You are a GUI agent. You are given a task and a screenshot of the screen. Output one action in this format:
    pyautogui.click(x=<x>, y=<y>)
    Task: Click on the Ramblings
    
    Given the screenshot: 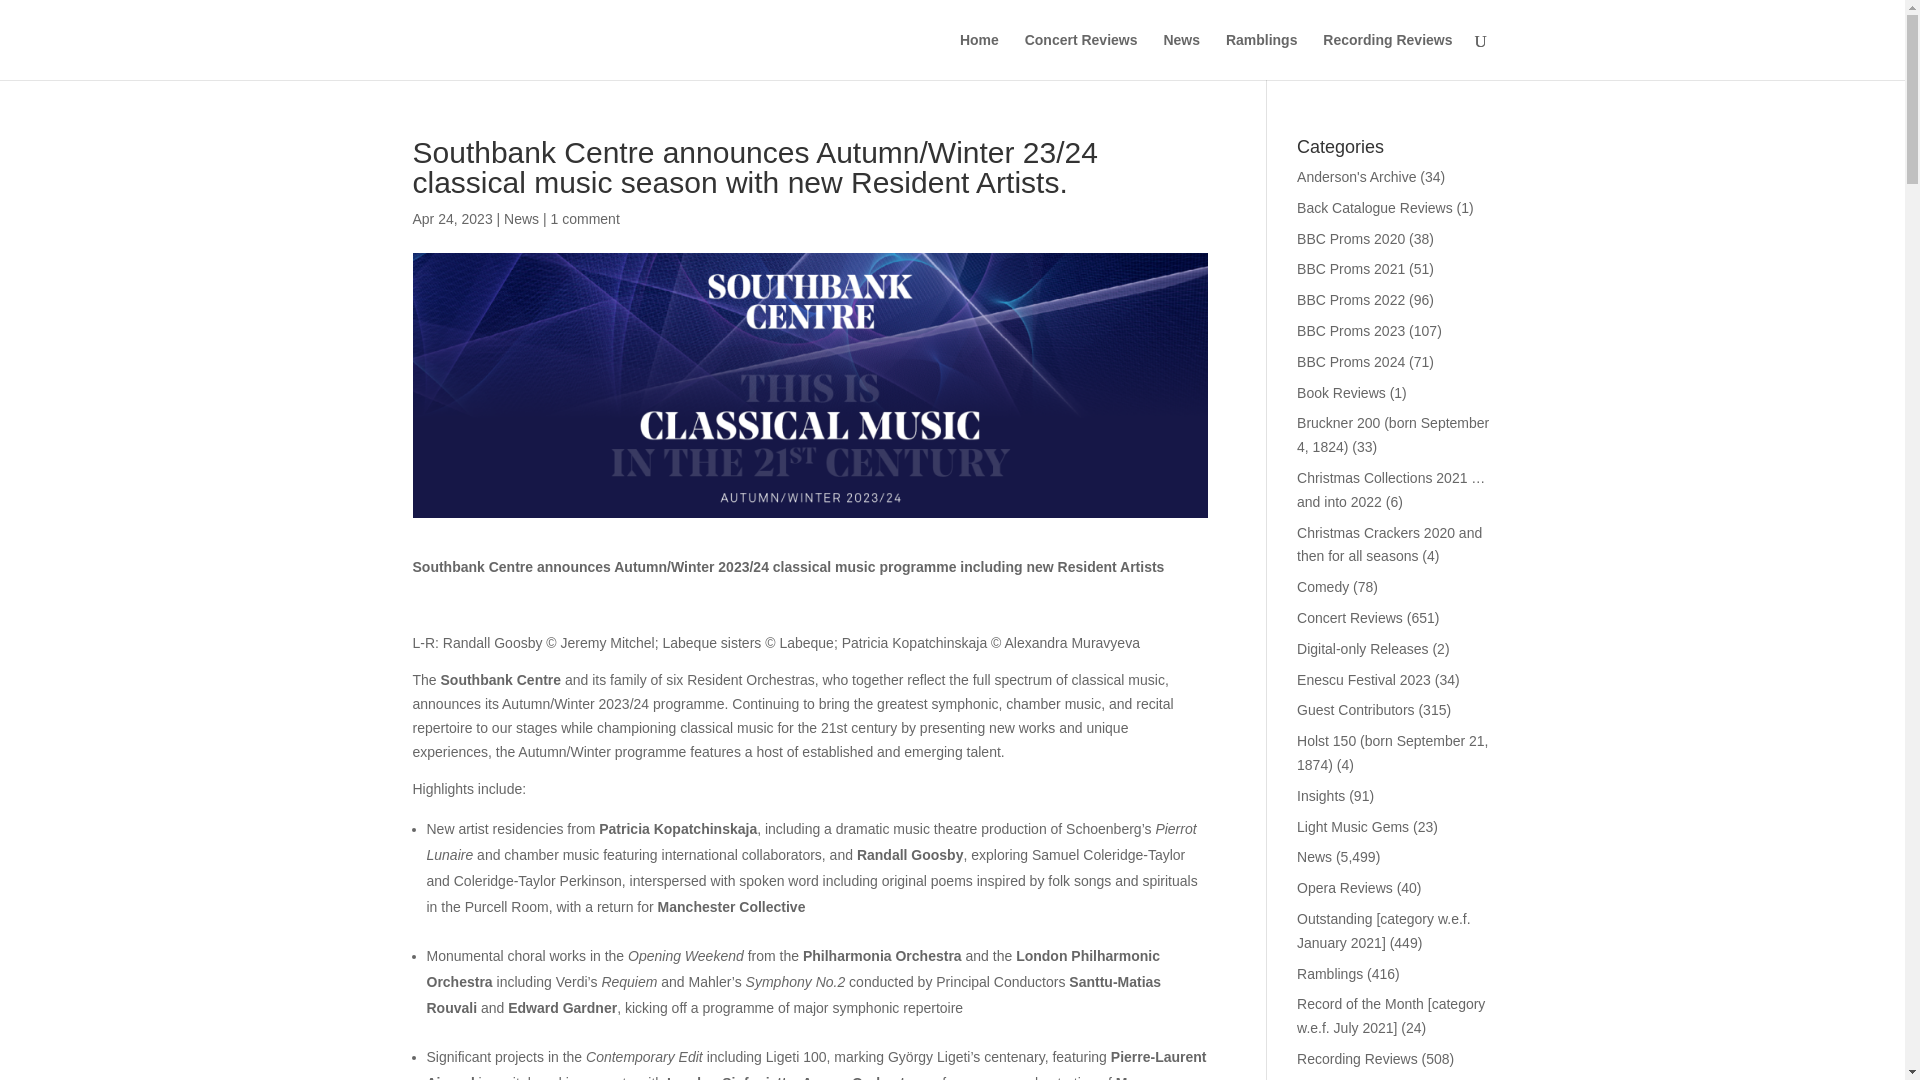 What is the action you would take?
    pyautogui.click(x=1330, y=973)
    